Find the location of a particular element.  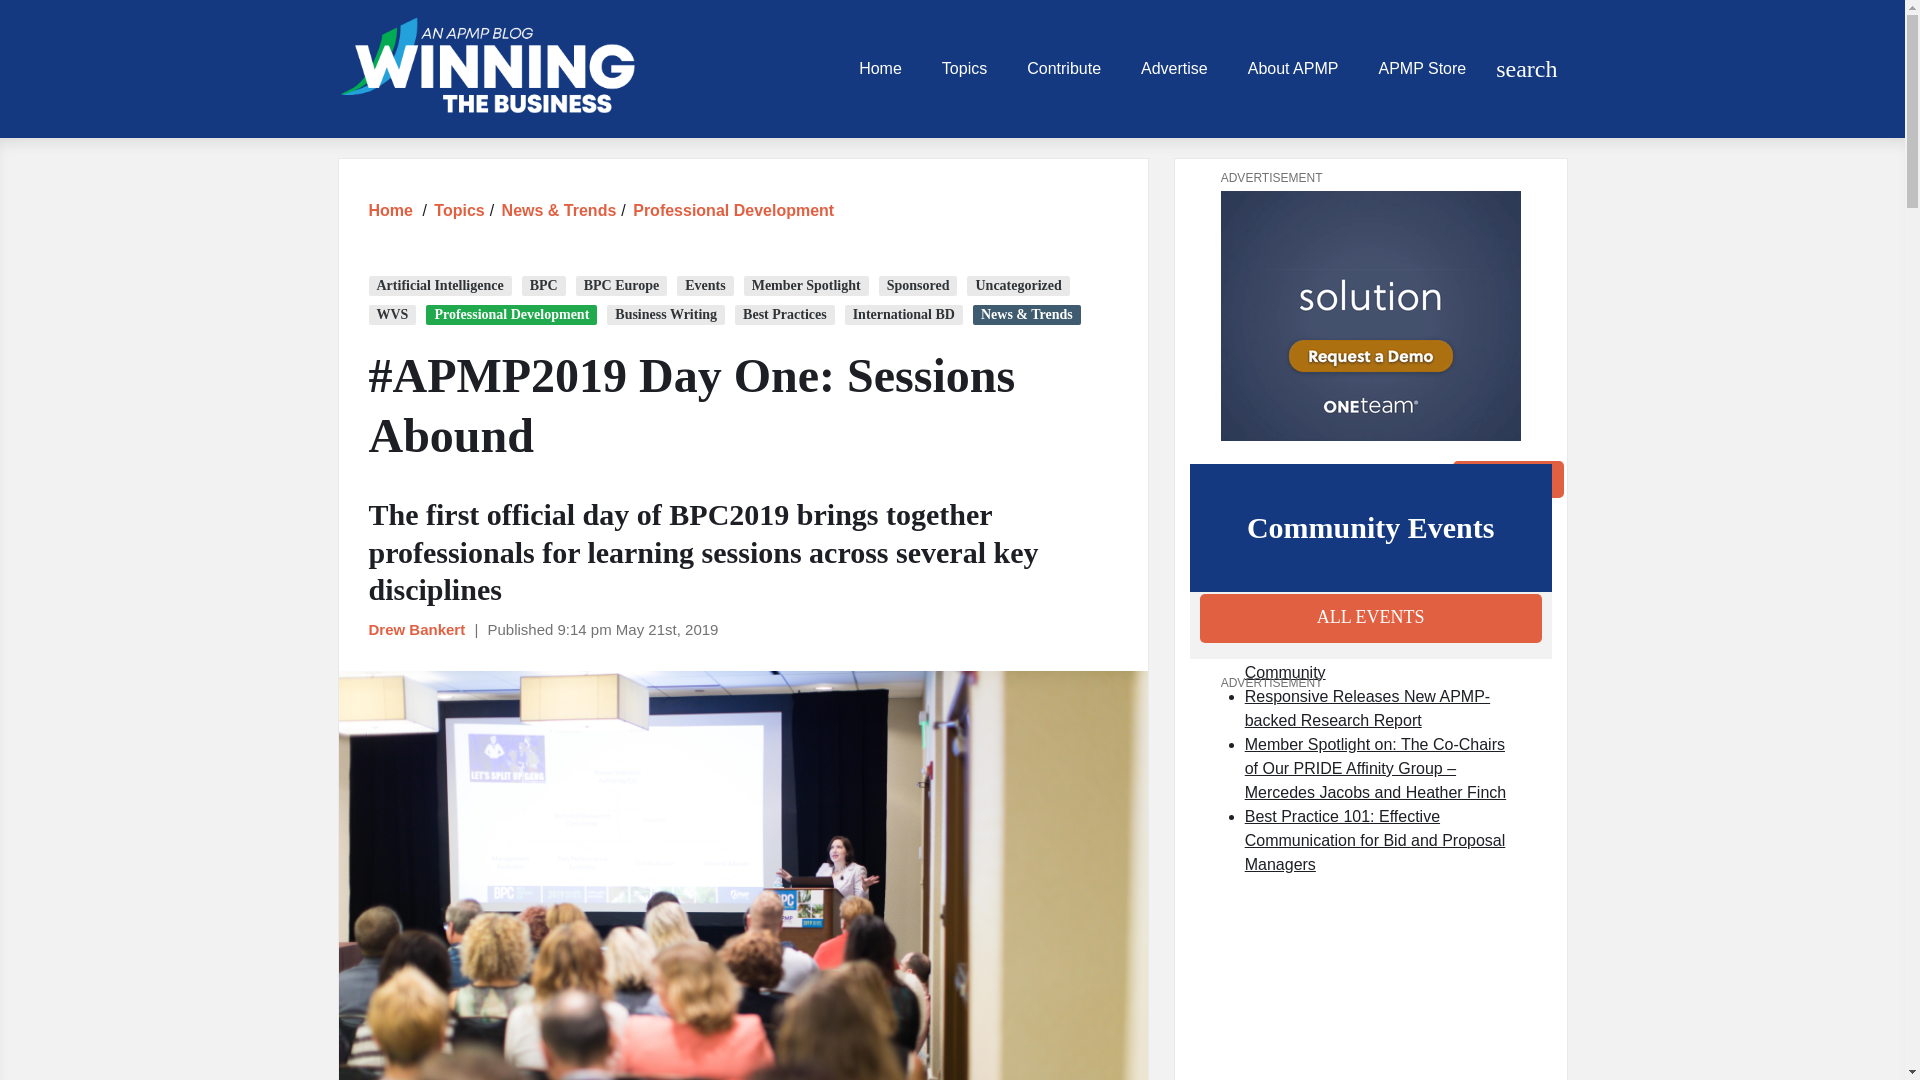

About APMP is located at coordinates (1294, 69).